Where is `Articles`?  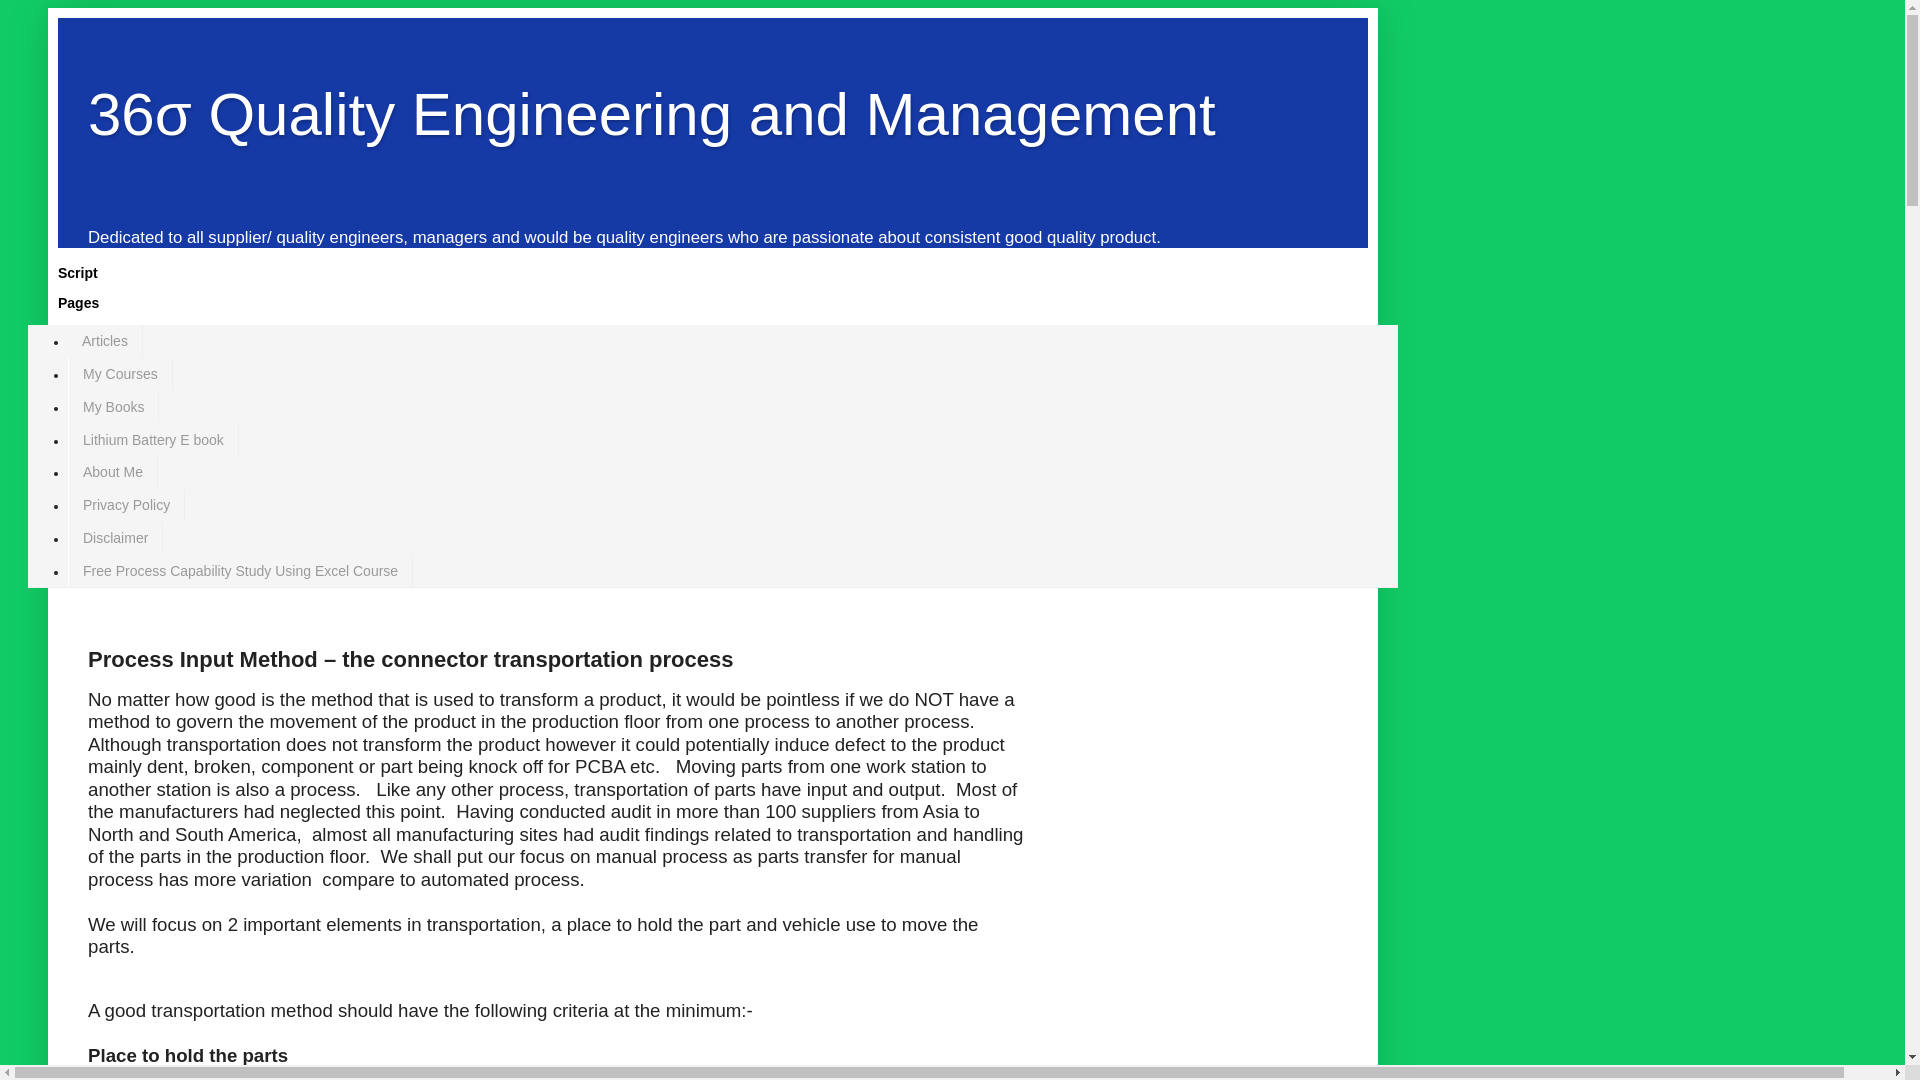
Articles is located at coordinates (106, 342).